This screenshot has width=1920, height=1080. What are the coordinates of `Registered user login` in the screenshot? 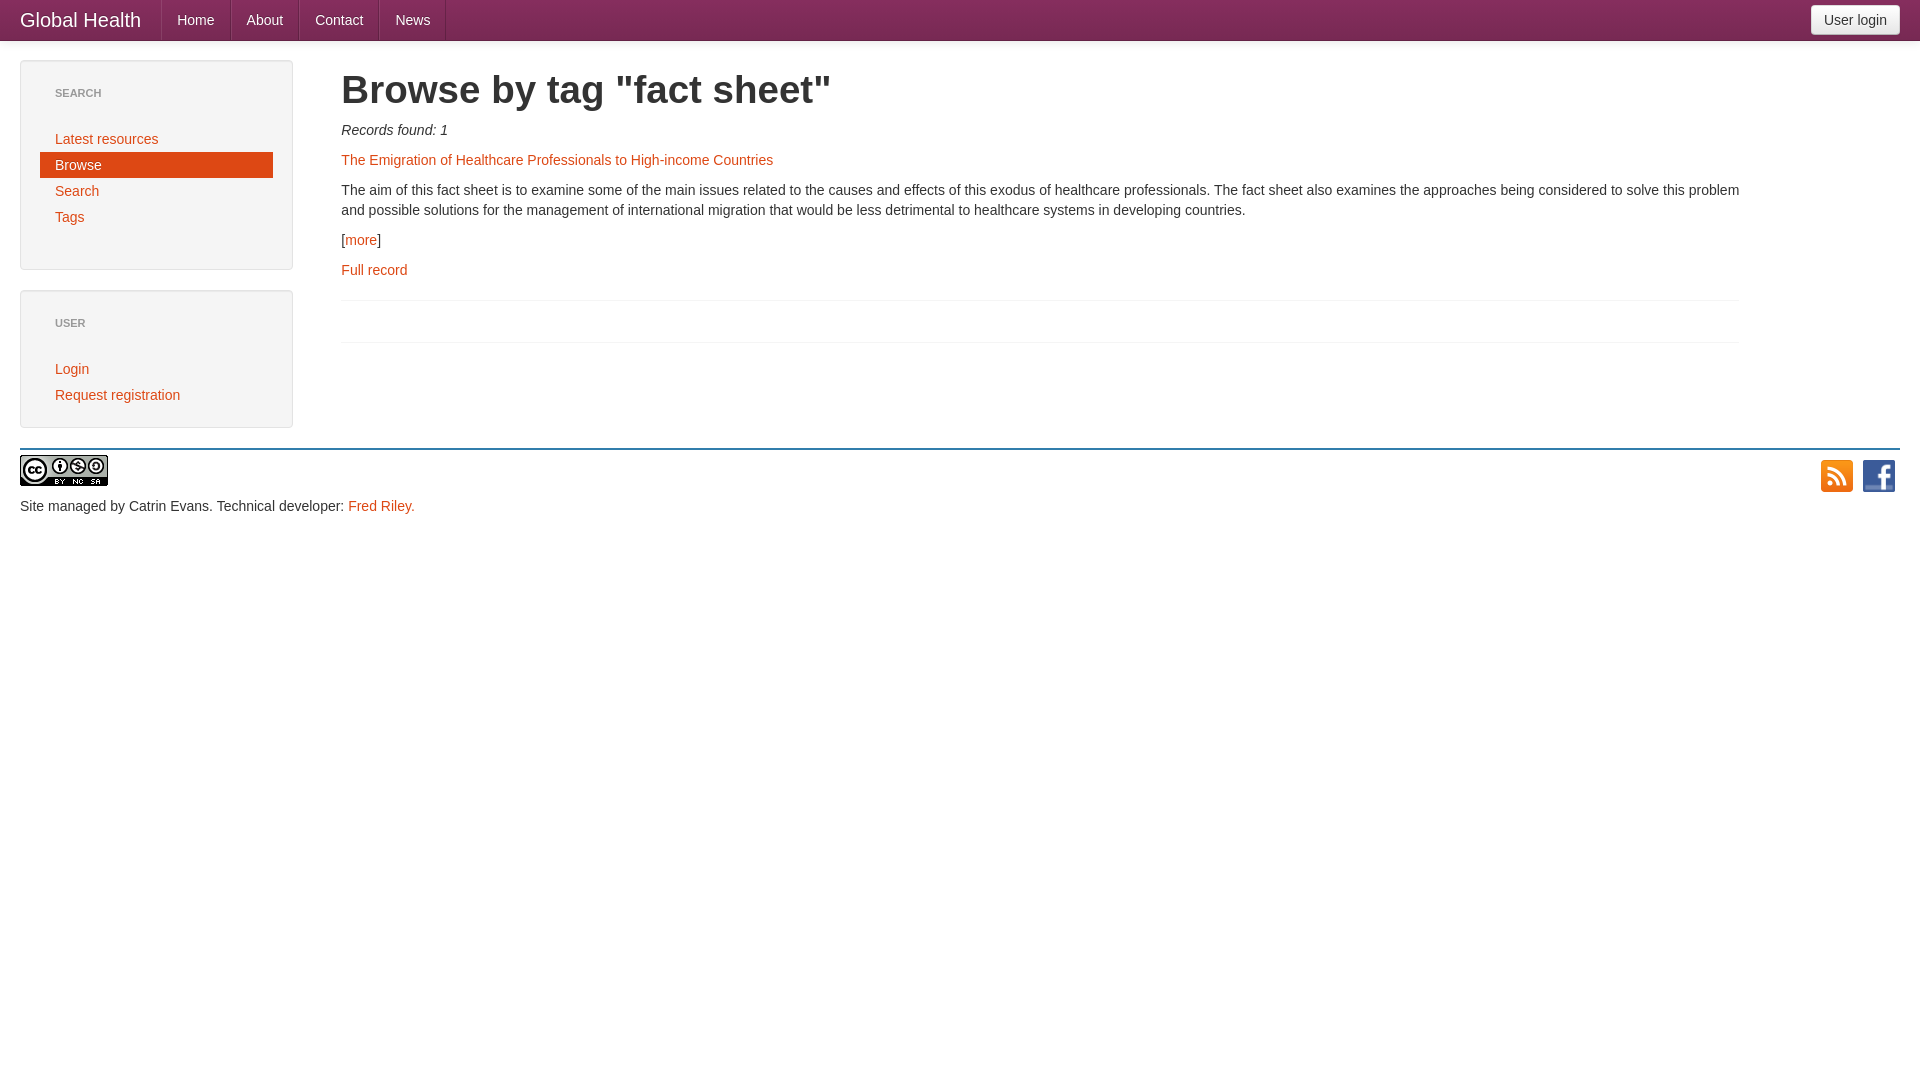 It's located at (156, 369).